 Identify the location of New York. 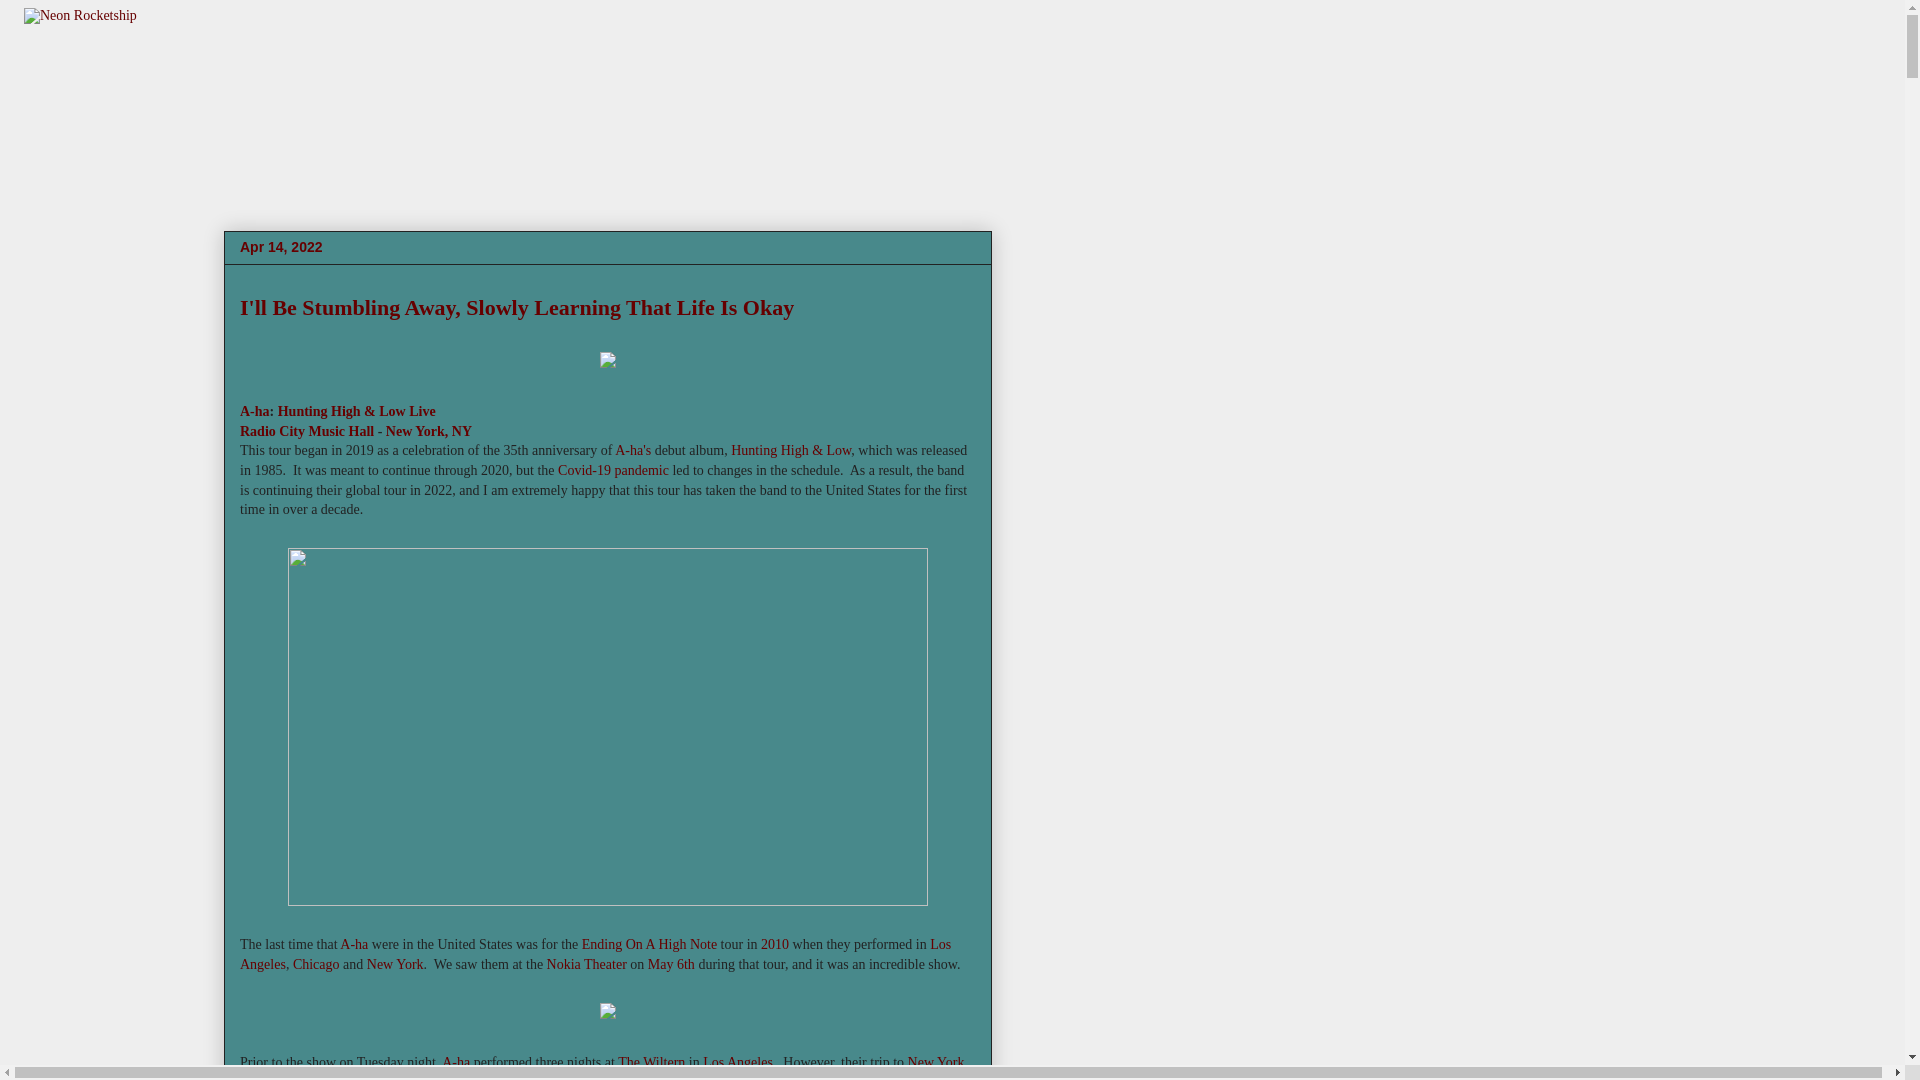
(395, 964).